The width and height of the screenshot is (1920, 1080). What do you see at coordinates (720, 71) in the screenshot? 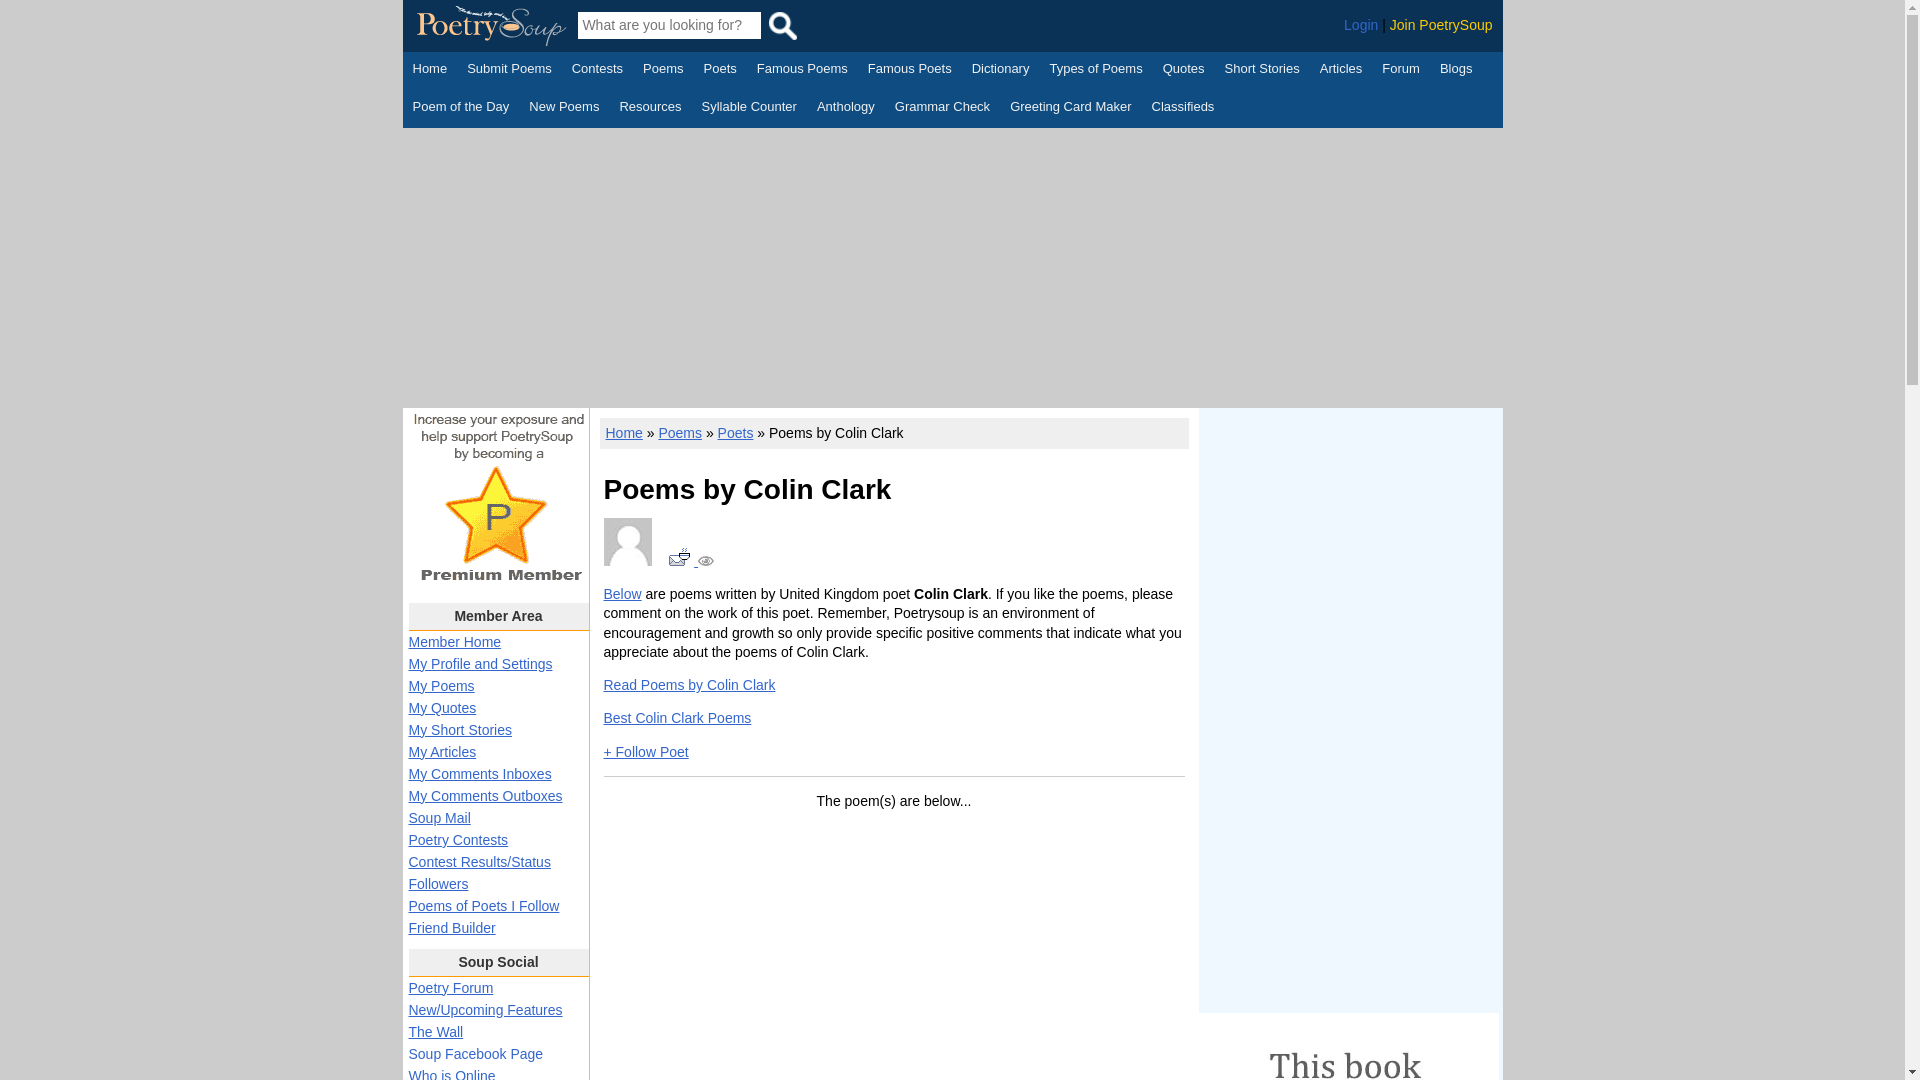
I see `Poets` at bounding box center [720, 71].